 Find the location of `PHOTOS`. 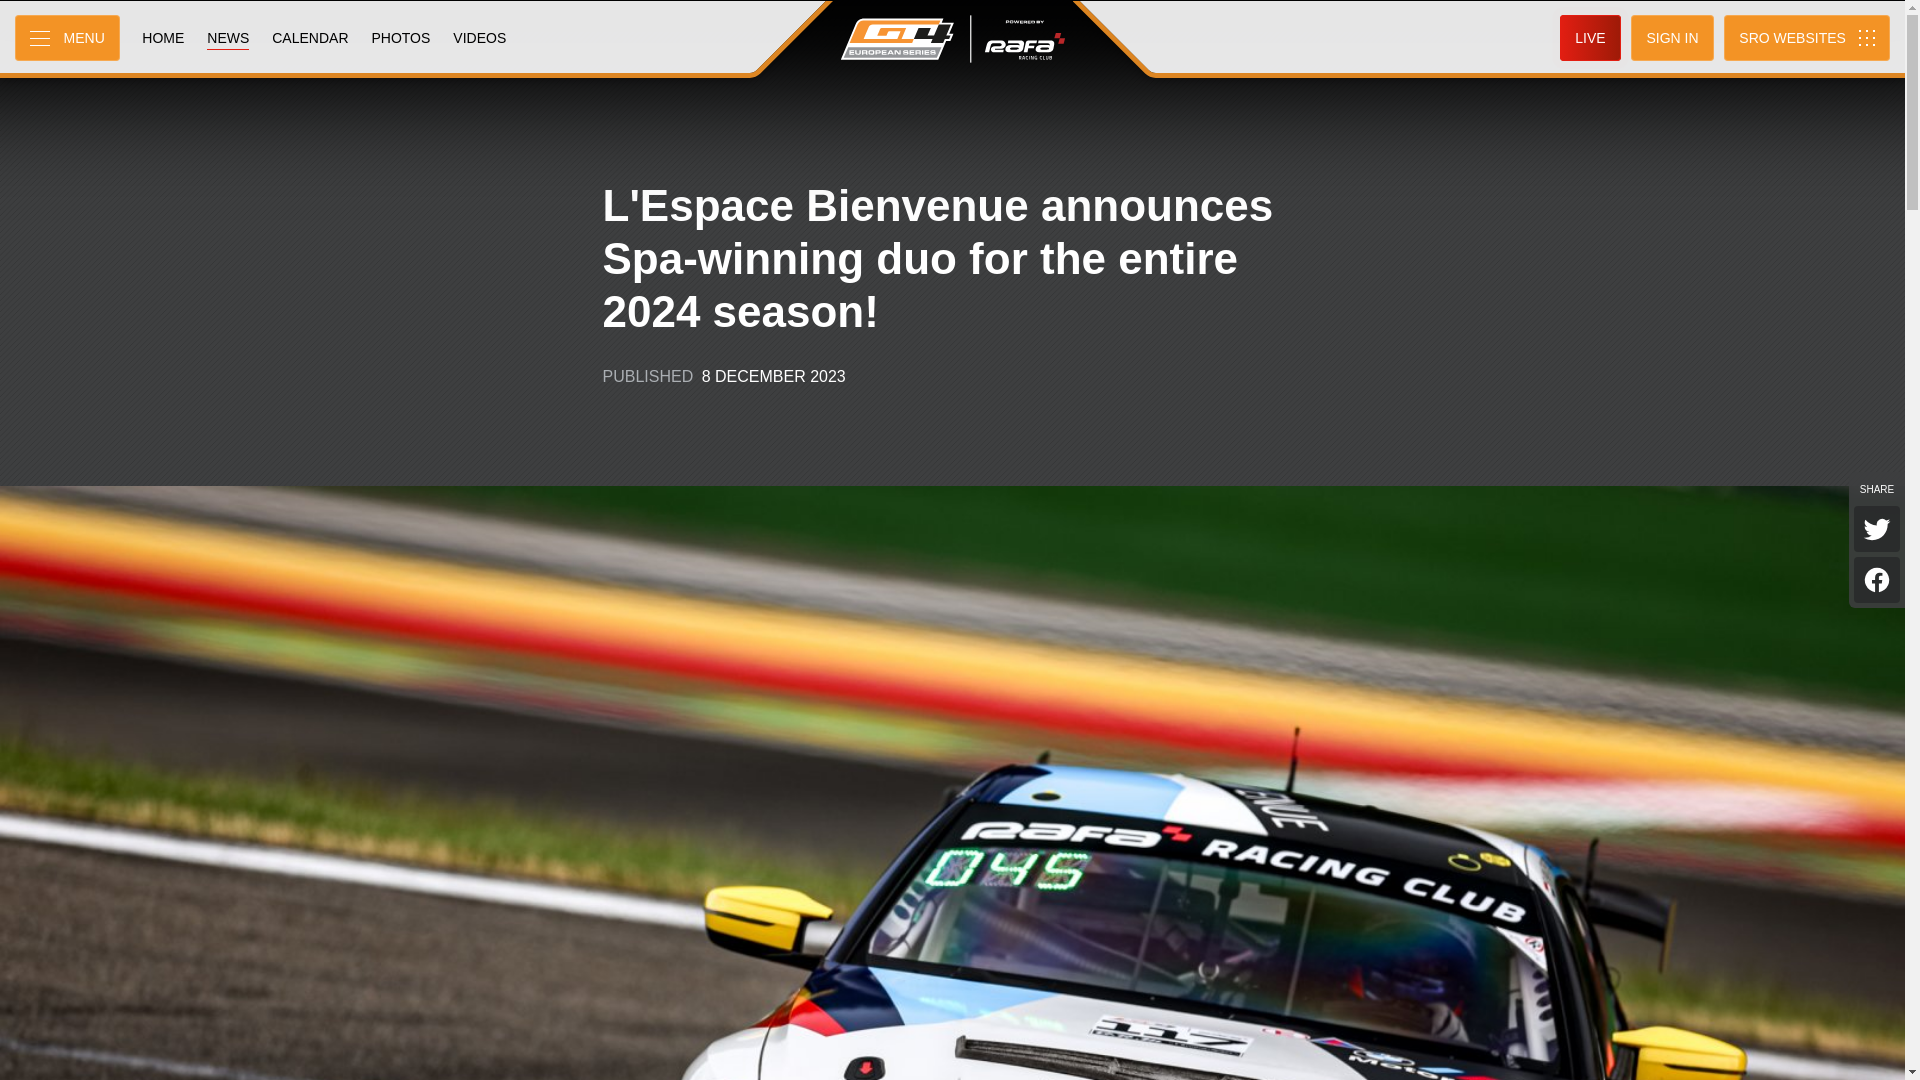

PHOTOS is located at coordinates (400, 38).